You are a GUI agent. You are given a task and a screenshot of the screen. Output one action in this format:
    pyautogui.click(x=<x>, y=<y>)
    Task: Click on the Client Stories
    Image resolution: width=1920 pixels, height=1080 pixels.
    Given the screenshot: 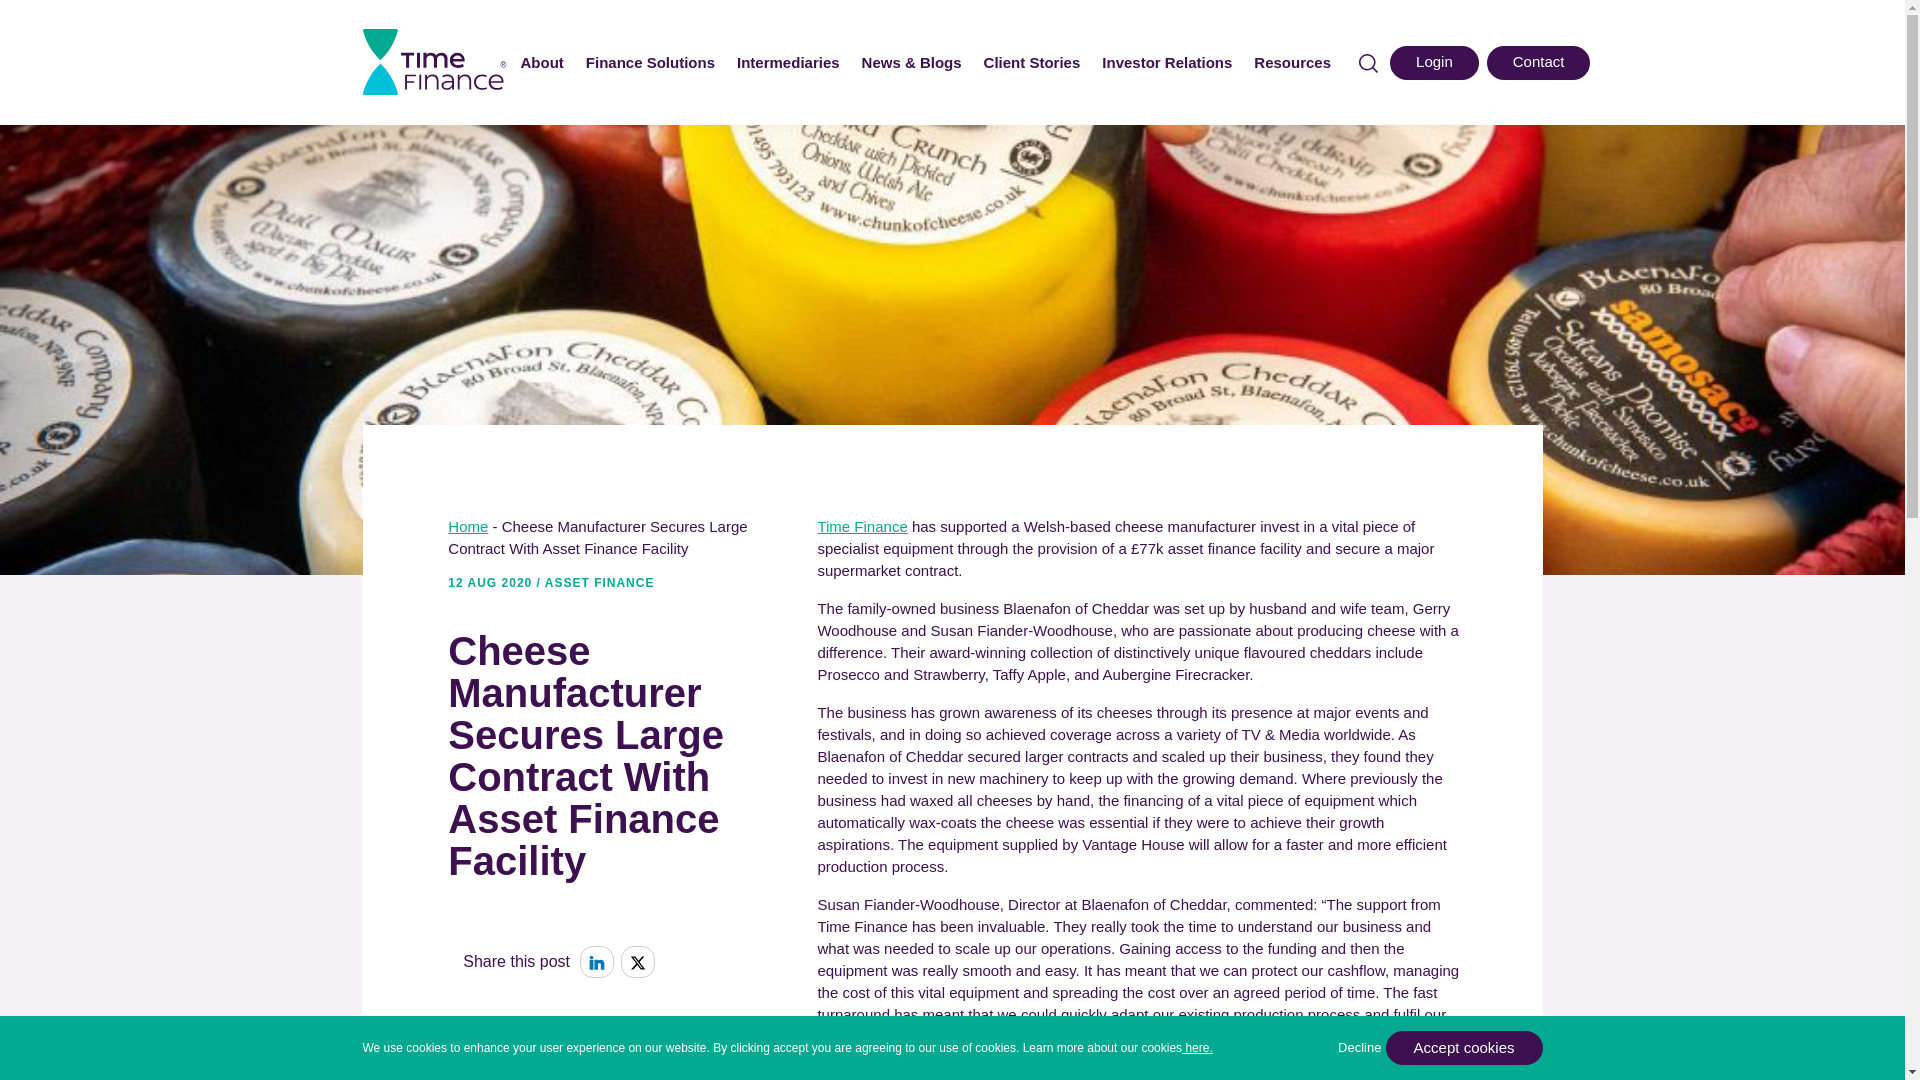 What is the action you would take?
    pyautogui.click(x=1032, y=62)
    